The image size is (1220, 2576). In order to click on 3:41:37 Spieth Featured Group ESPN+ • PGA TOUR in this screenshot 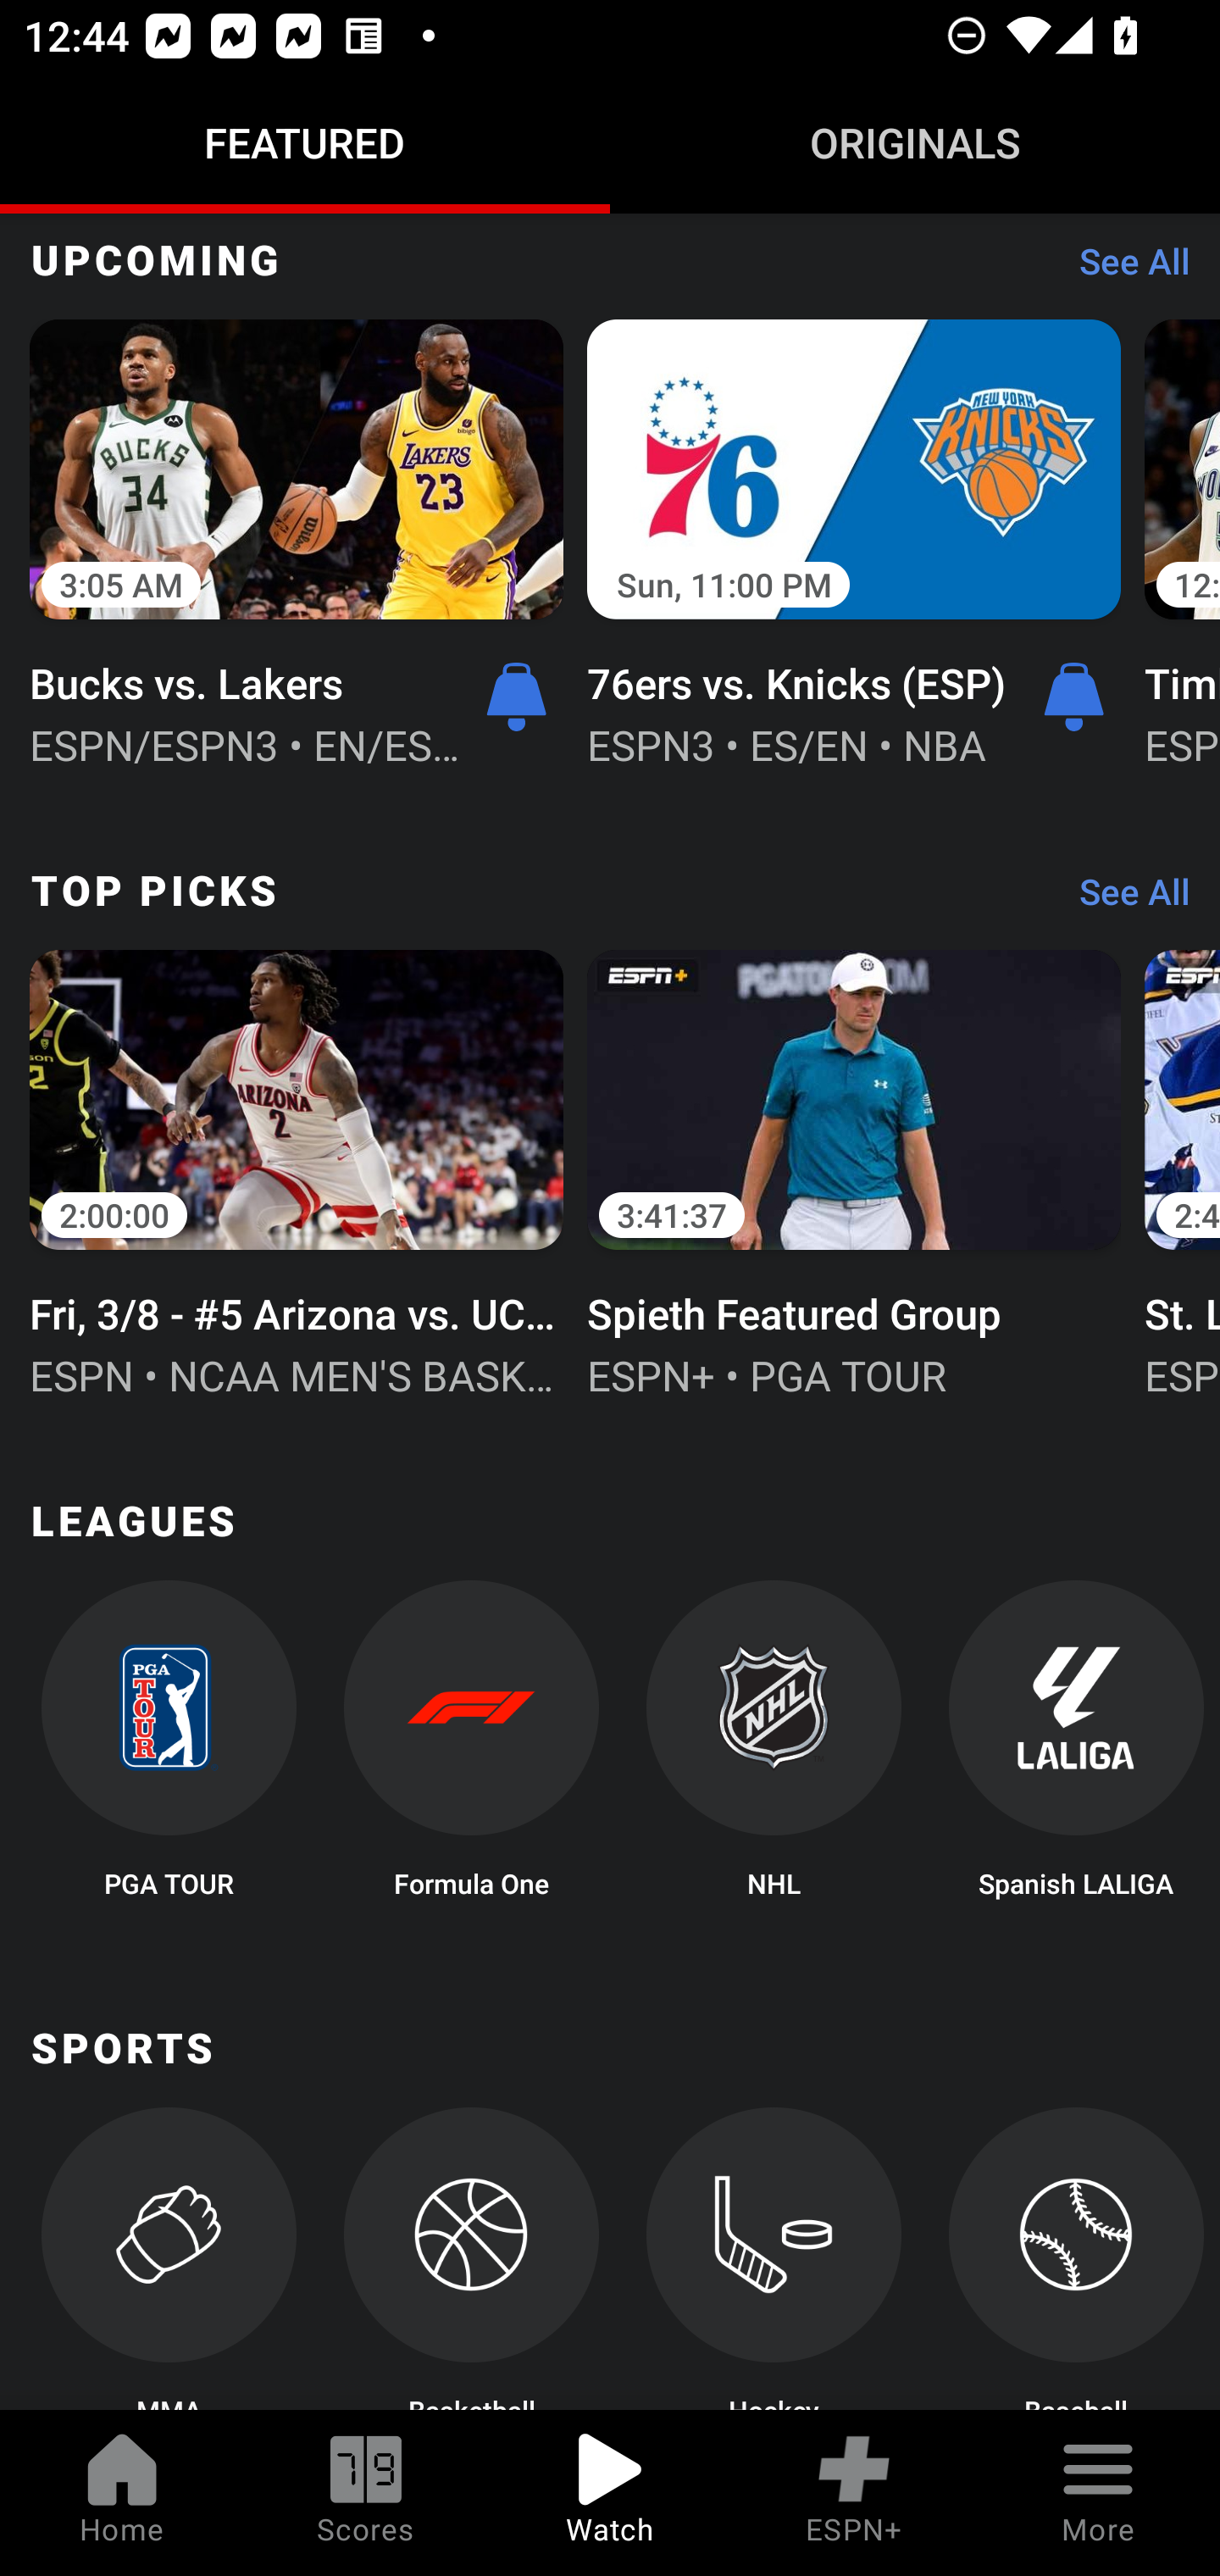, I will do `click(854, 1170)`.